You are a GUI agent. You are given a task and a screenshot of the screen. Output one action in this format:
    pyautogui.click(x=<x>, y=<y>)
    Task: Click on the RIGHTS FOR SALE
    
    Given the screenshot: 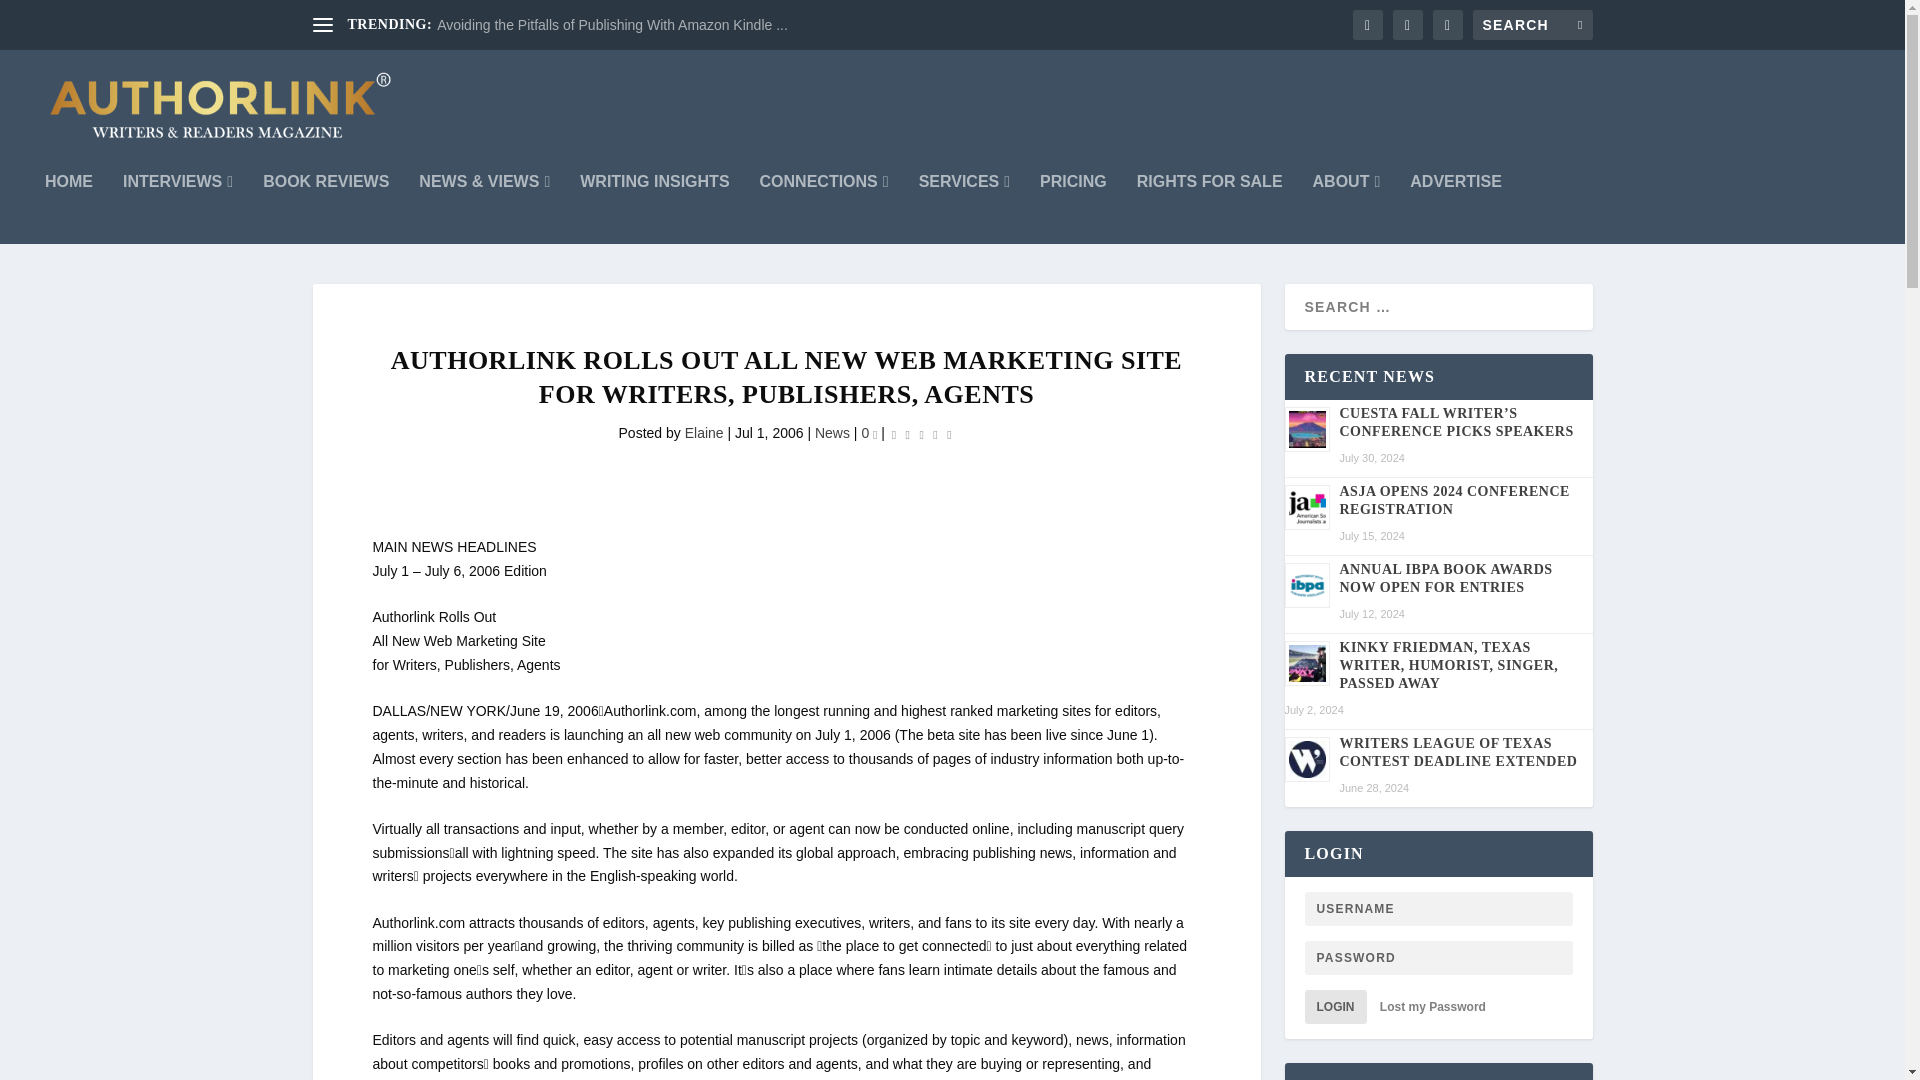 What is the action you would take?
    pyautogui.click(x=1209, y=208)
    